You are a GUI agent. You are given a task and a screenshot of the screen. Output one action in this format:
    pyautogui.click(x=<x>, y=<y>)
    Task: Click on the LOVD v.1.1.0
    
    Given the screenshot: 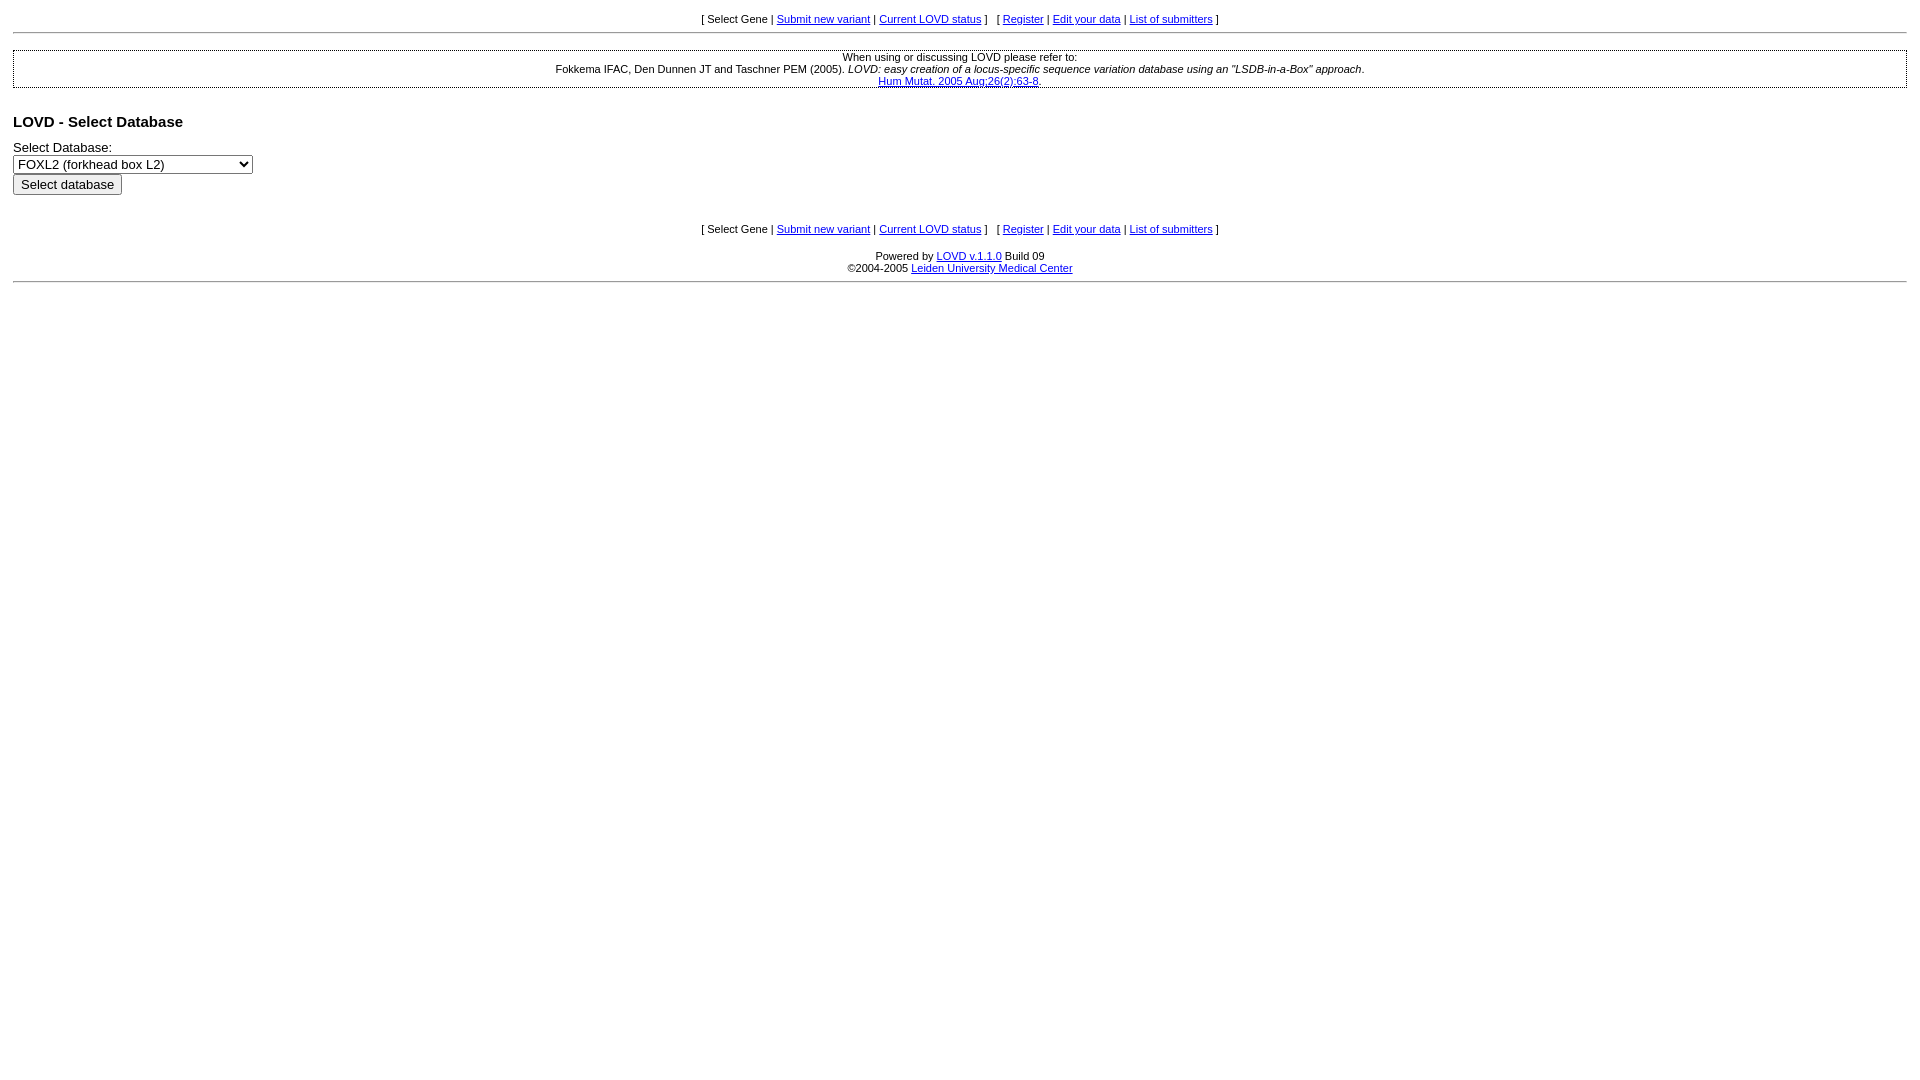 What is the action you would take?
    pyautogui.click(x=970, y=256)
    